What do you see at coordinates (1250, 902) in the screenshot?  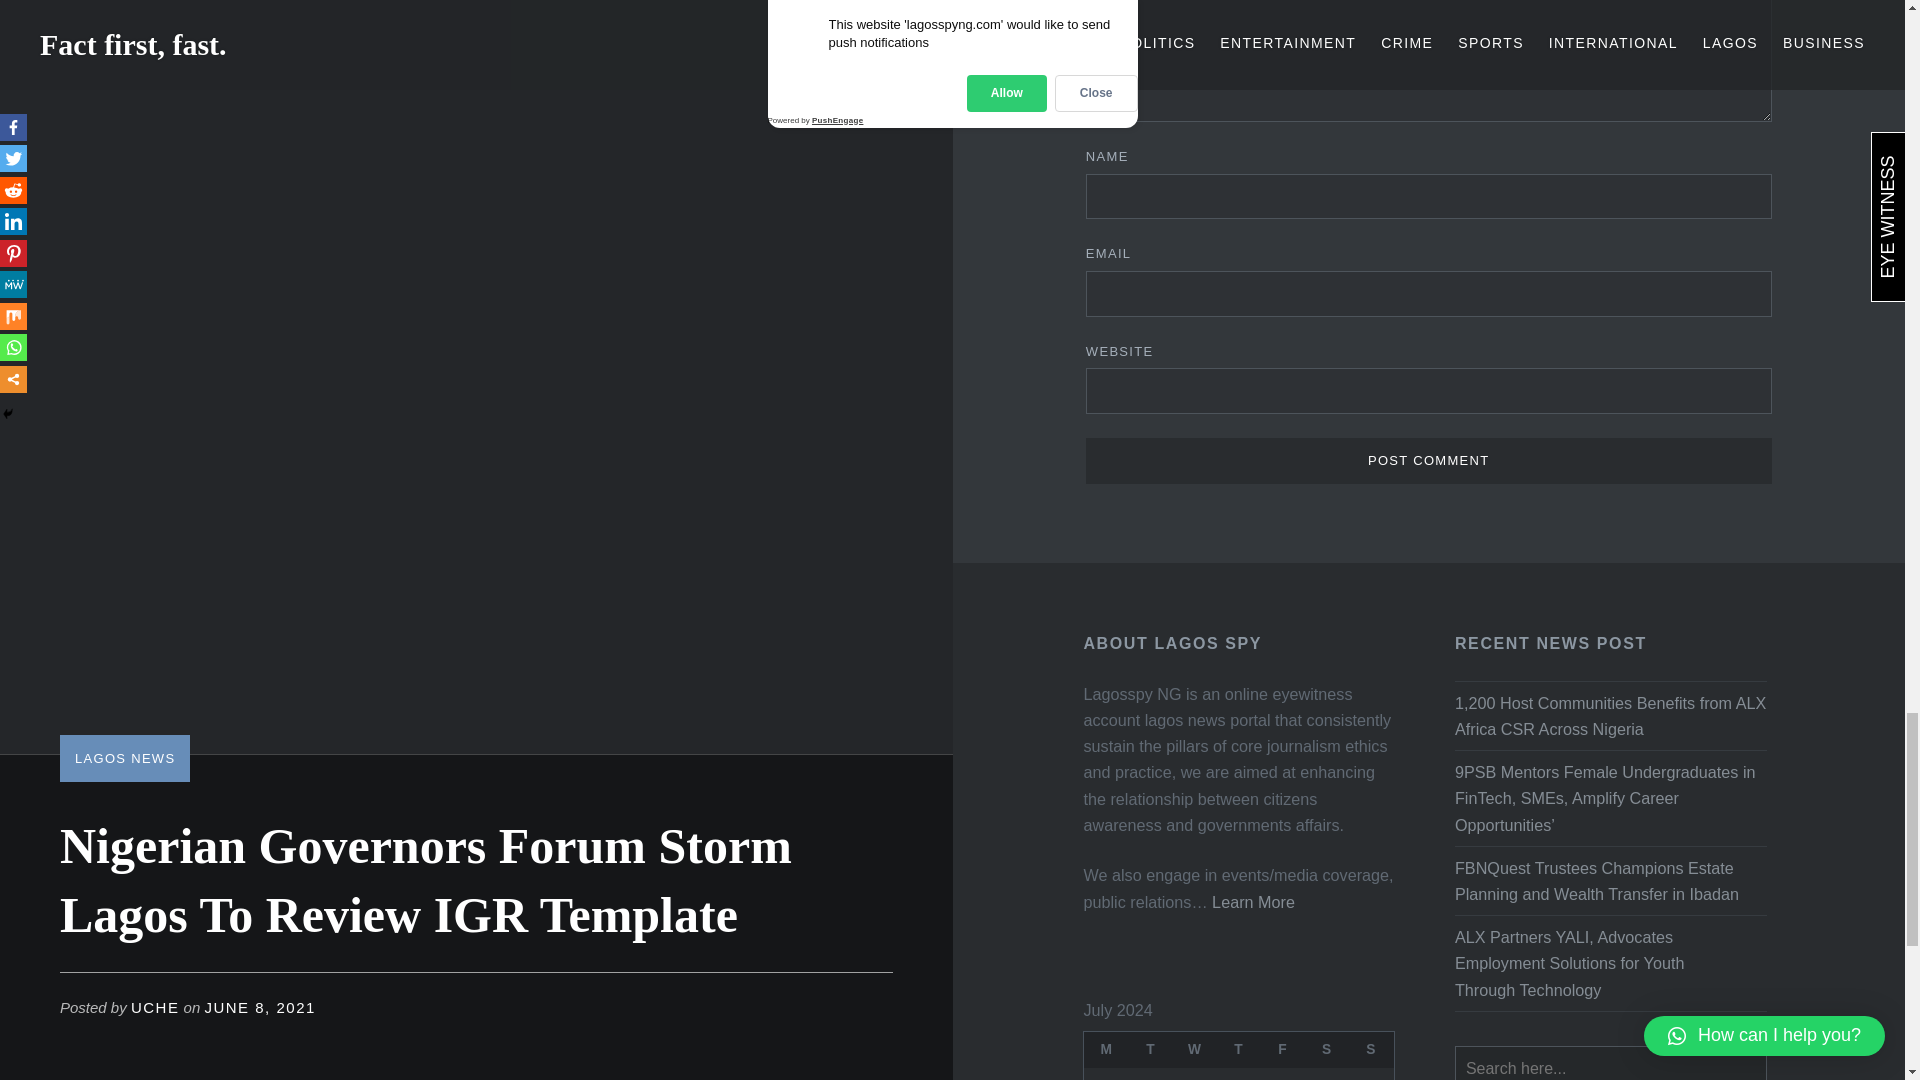 I see `Learn More` at bounding box center [1250, 902].